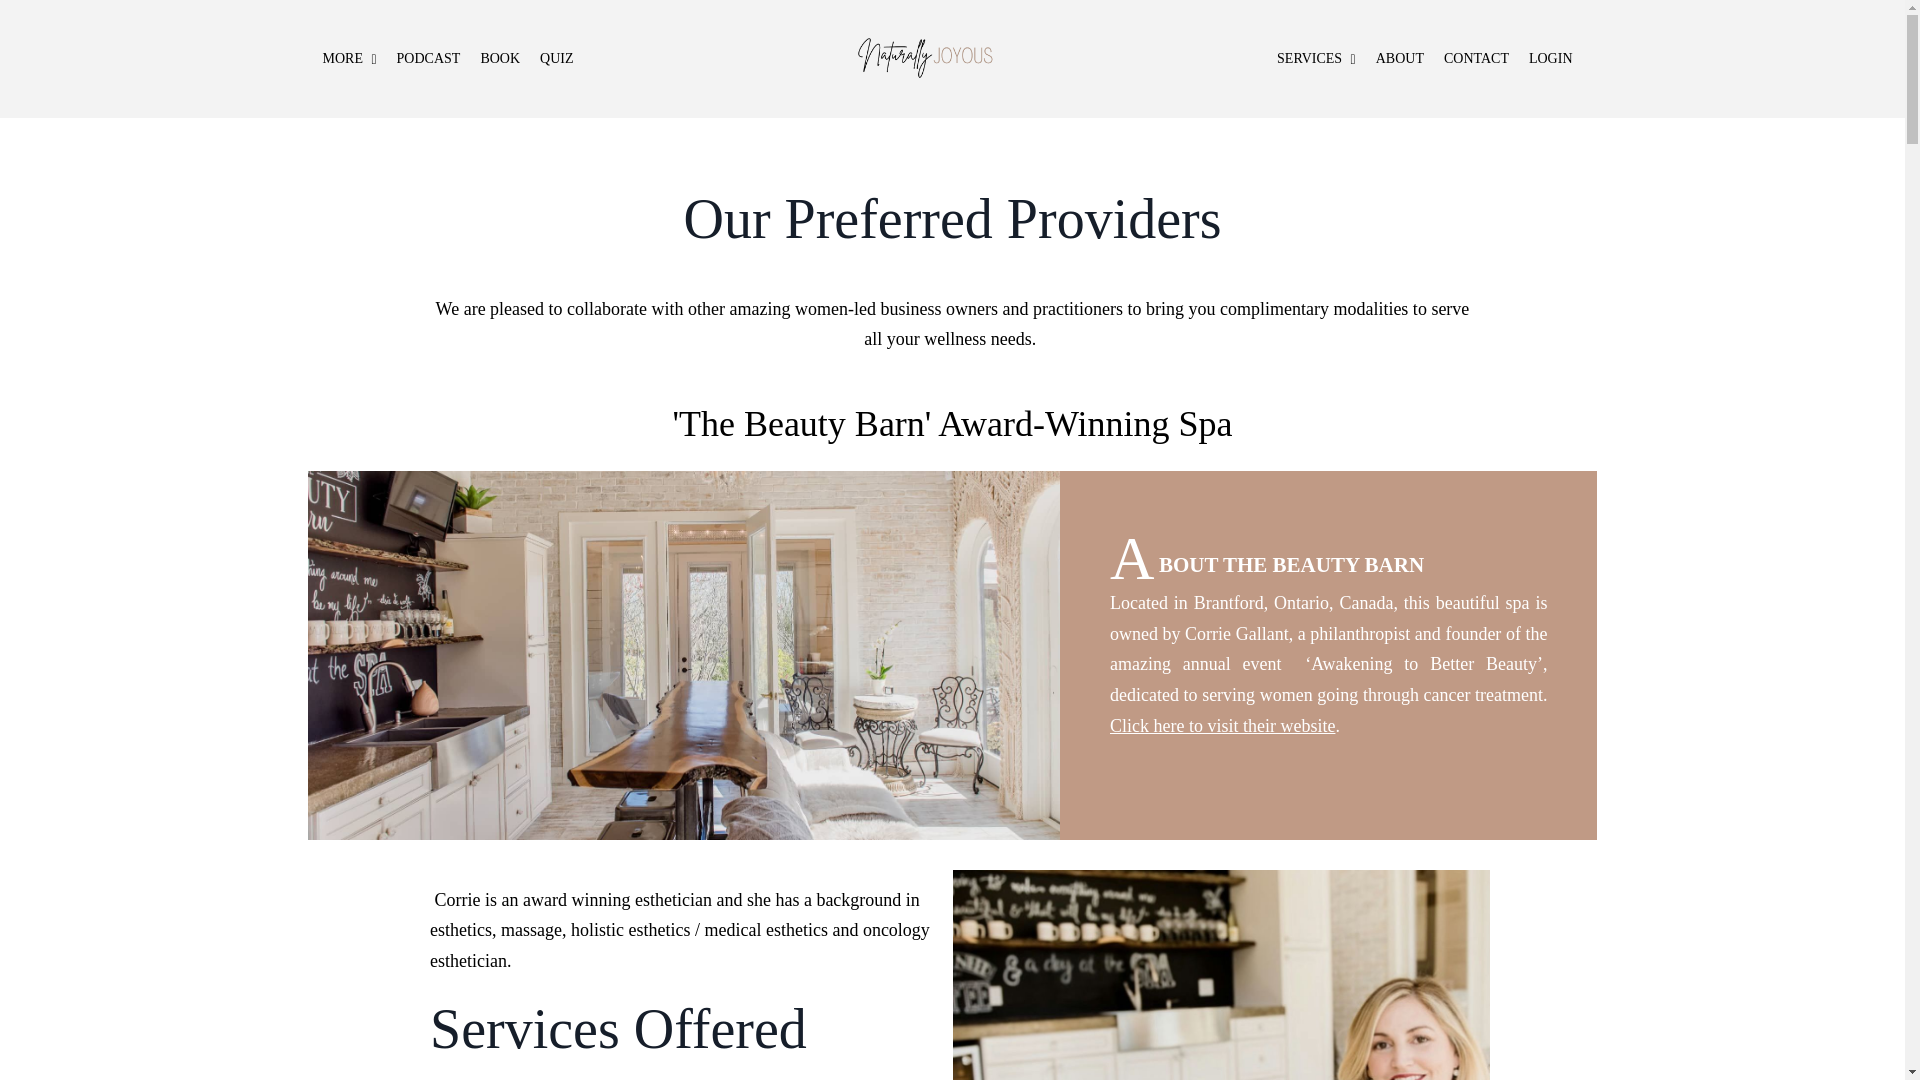 The height and width of the screenshot is (1080, 1920). I want to click on MORE, so click(349, 59).